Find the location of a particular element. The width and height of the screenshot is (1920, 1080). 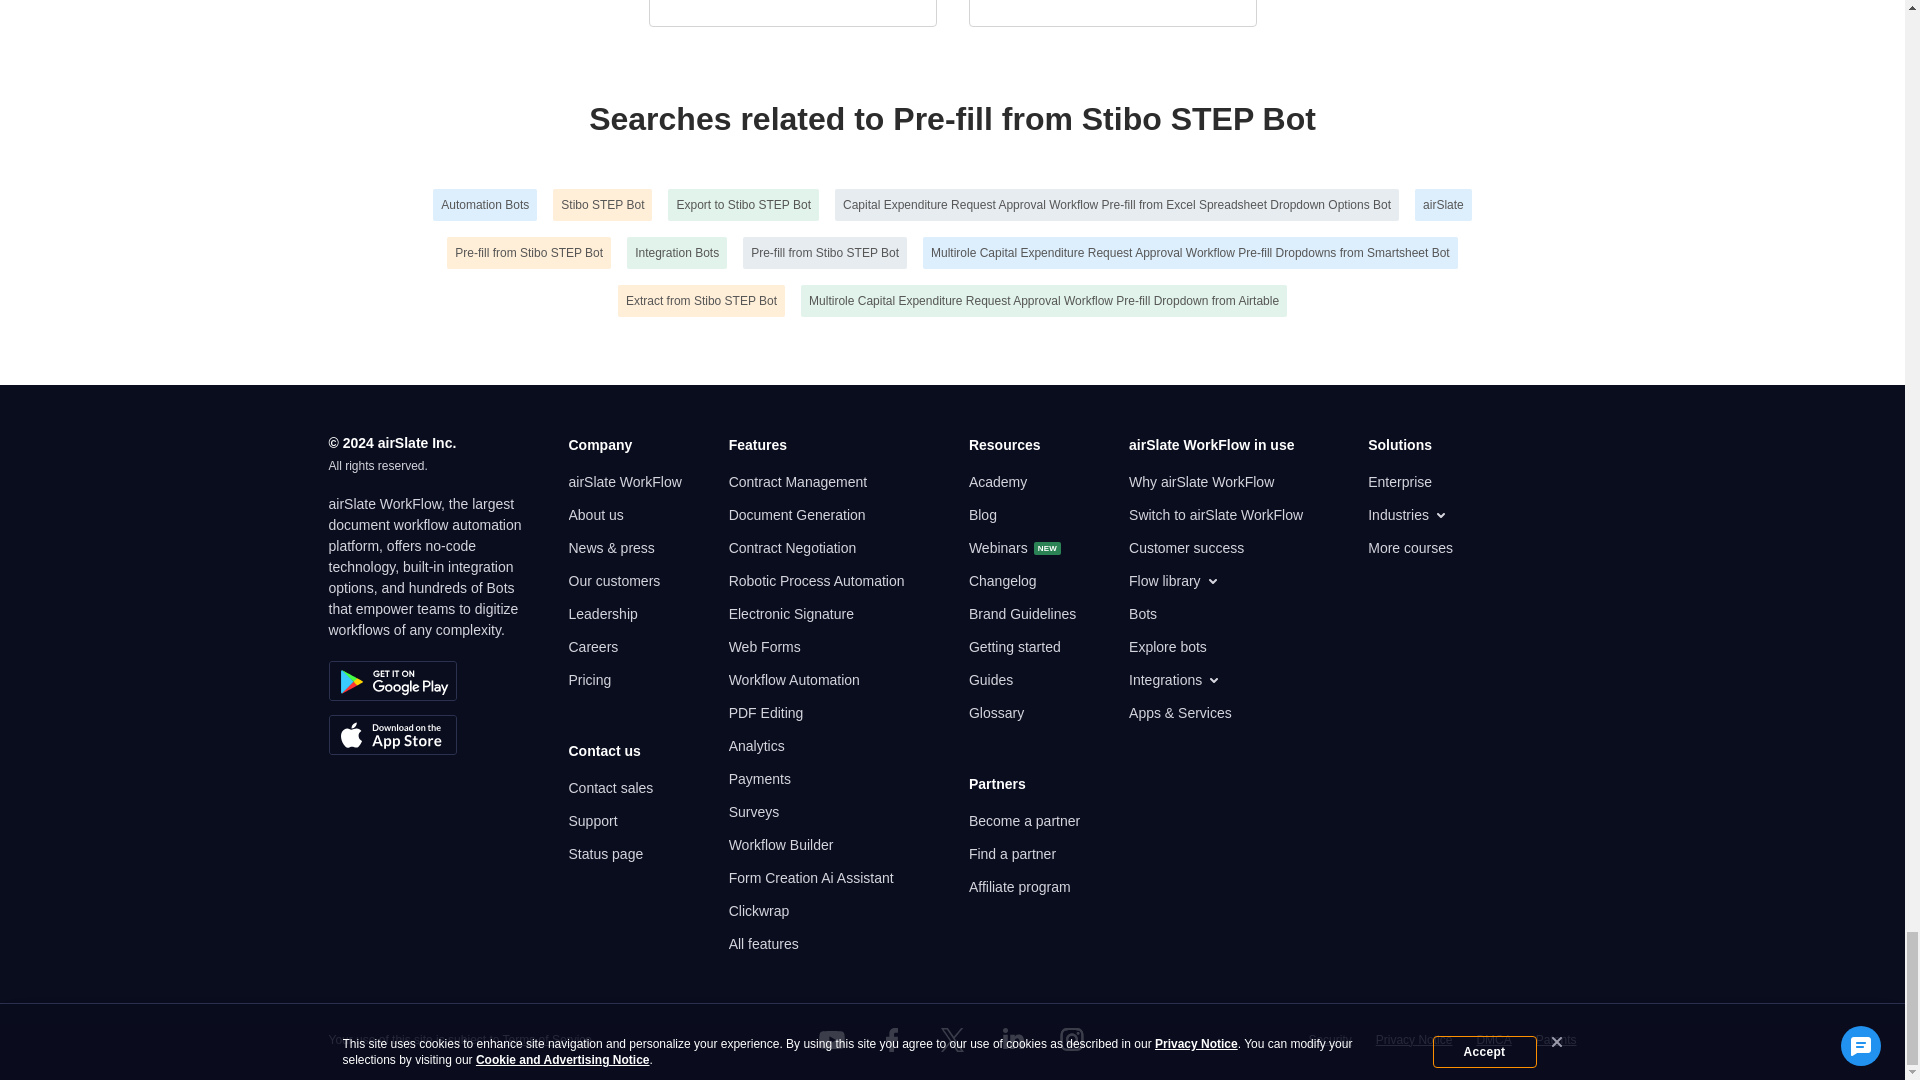

YouTube is located at coordinates (832, 1040).